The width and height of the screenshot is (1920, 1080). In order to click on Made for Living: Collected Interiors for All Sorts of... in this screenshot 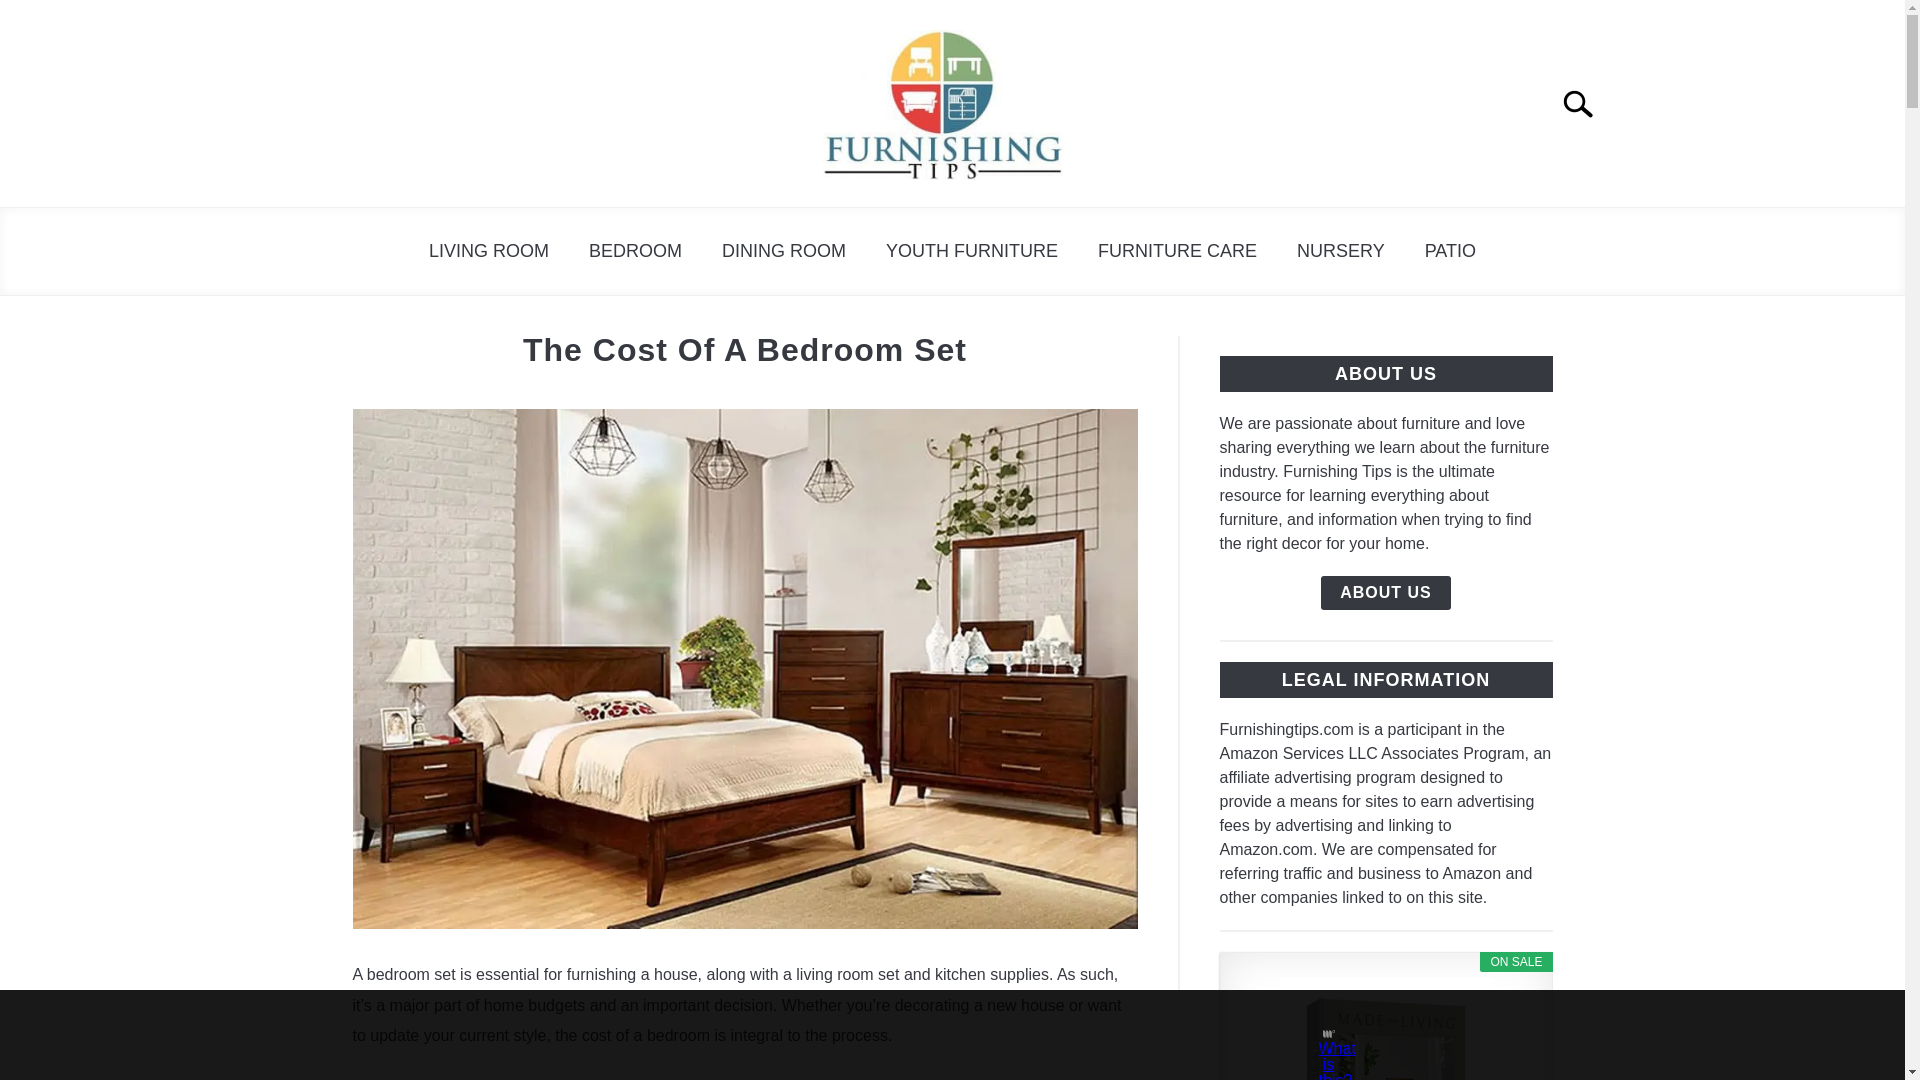, I will do `click(1386, 1029)`.